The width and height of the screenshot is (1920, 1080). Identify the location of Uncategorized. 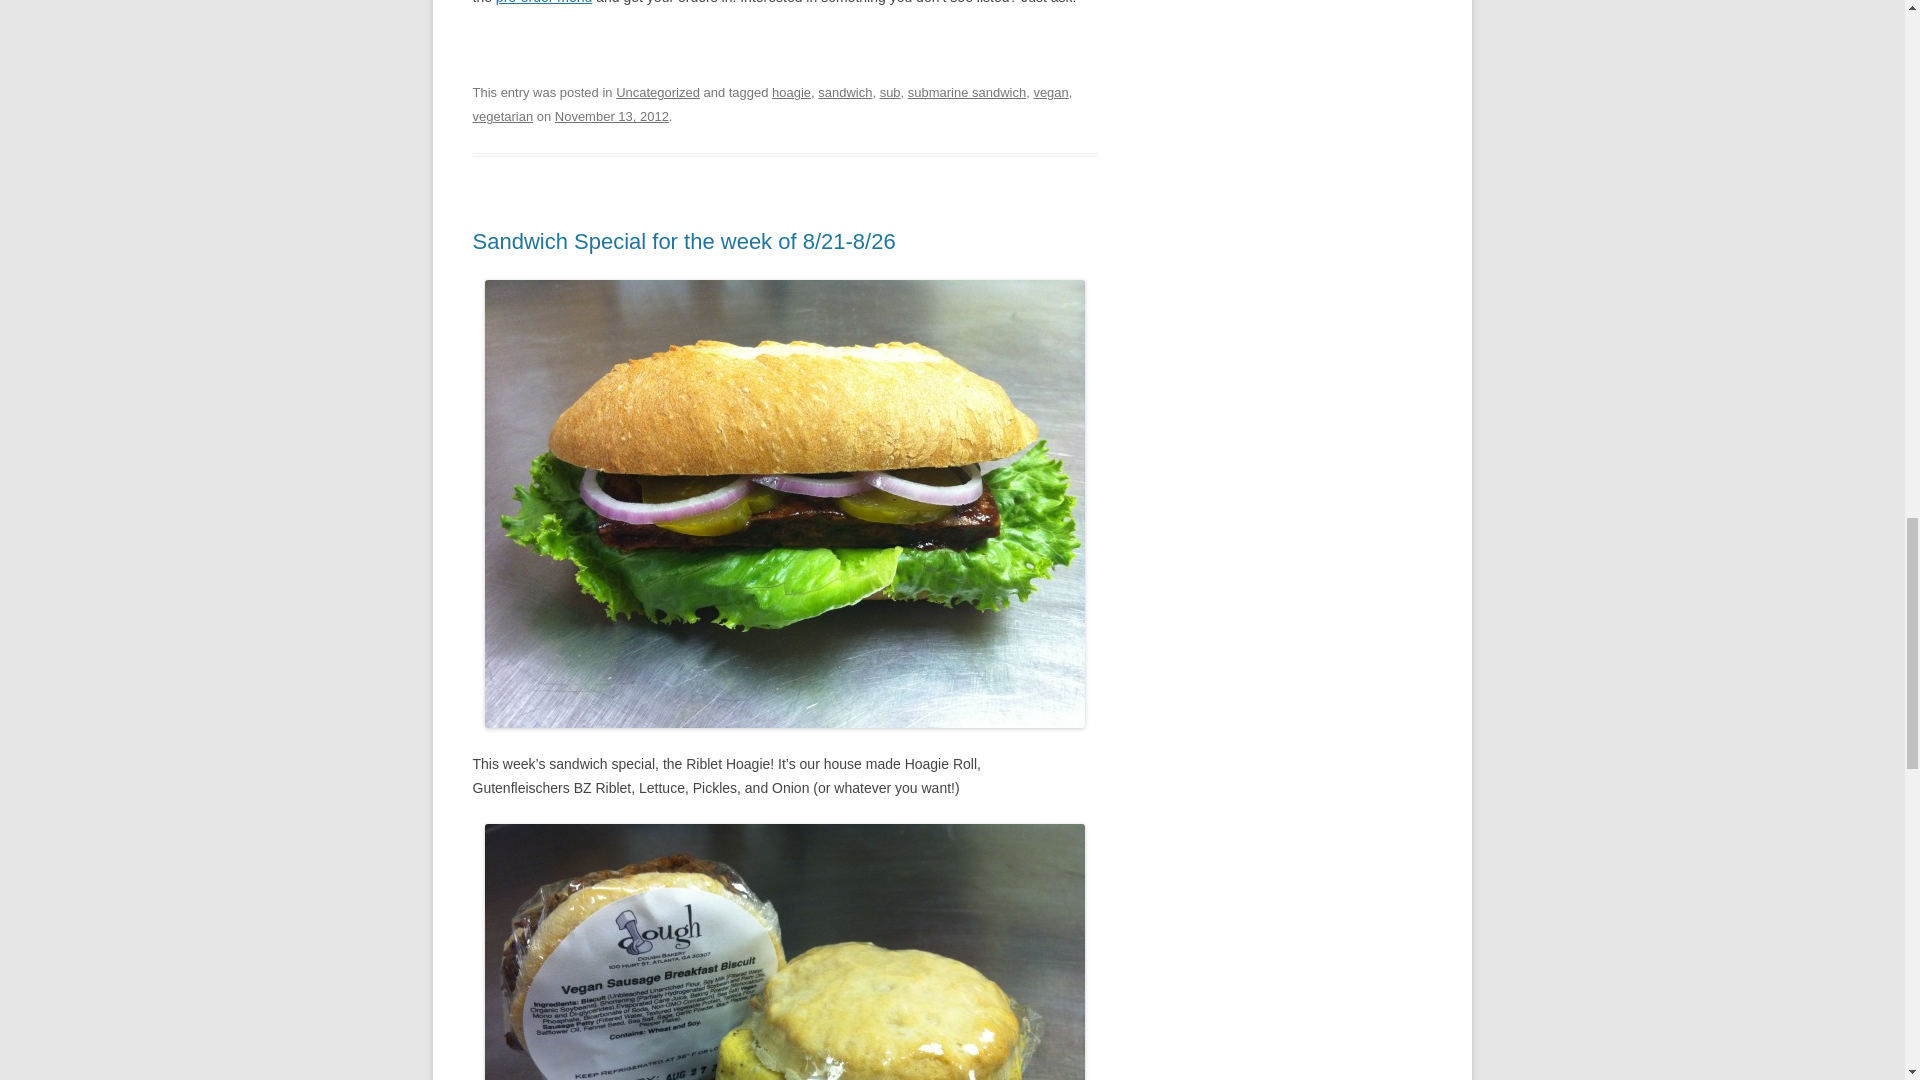
(658, 92).